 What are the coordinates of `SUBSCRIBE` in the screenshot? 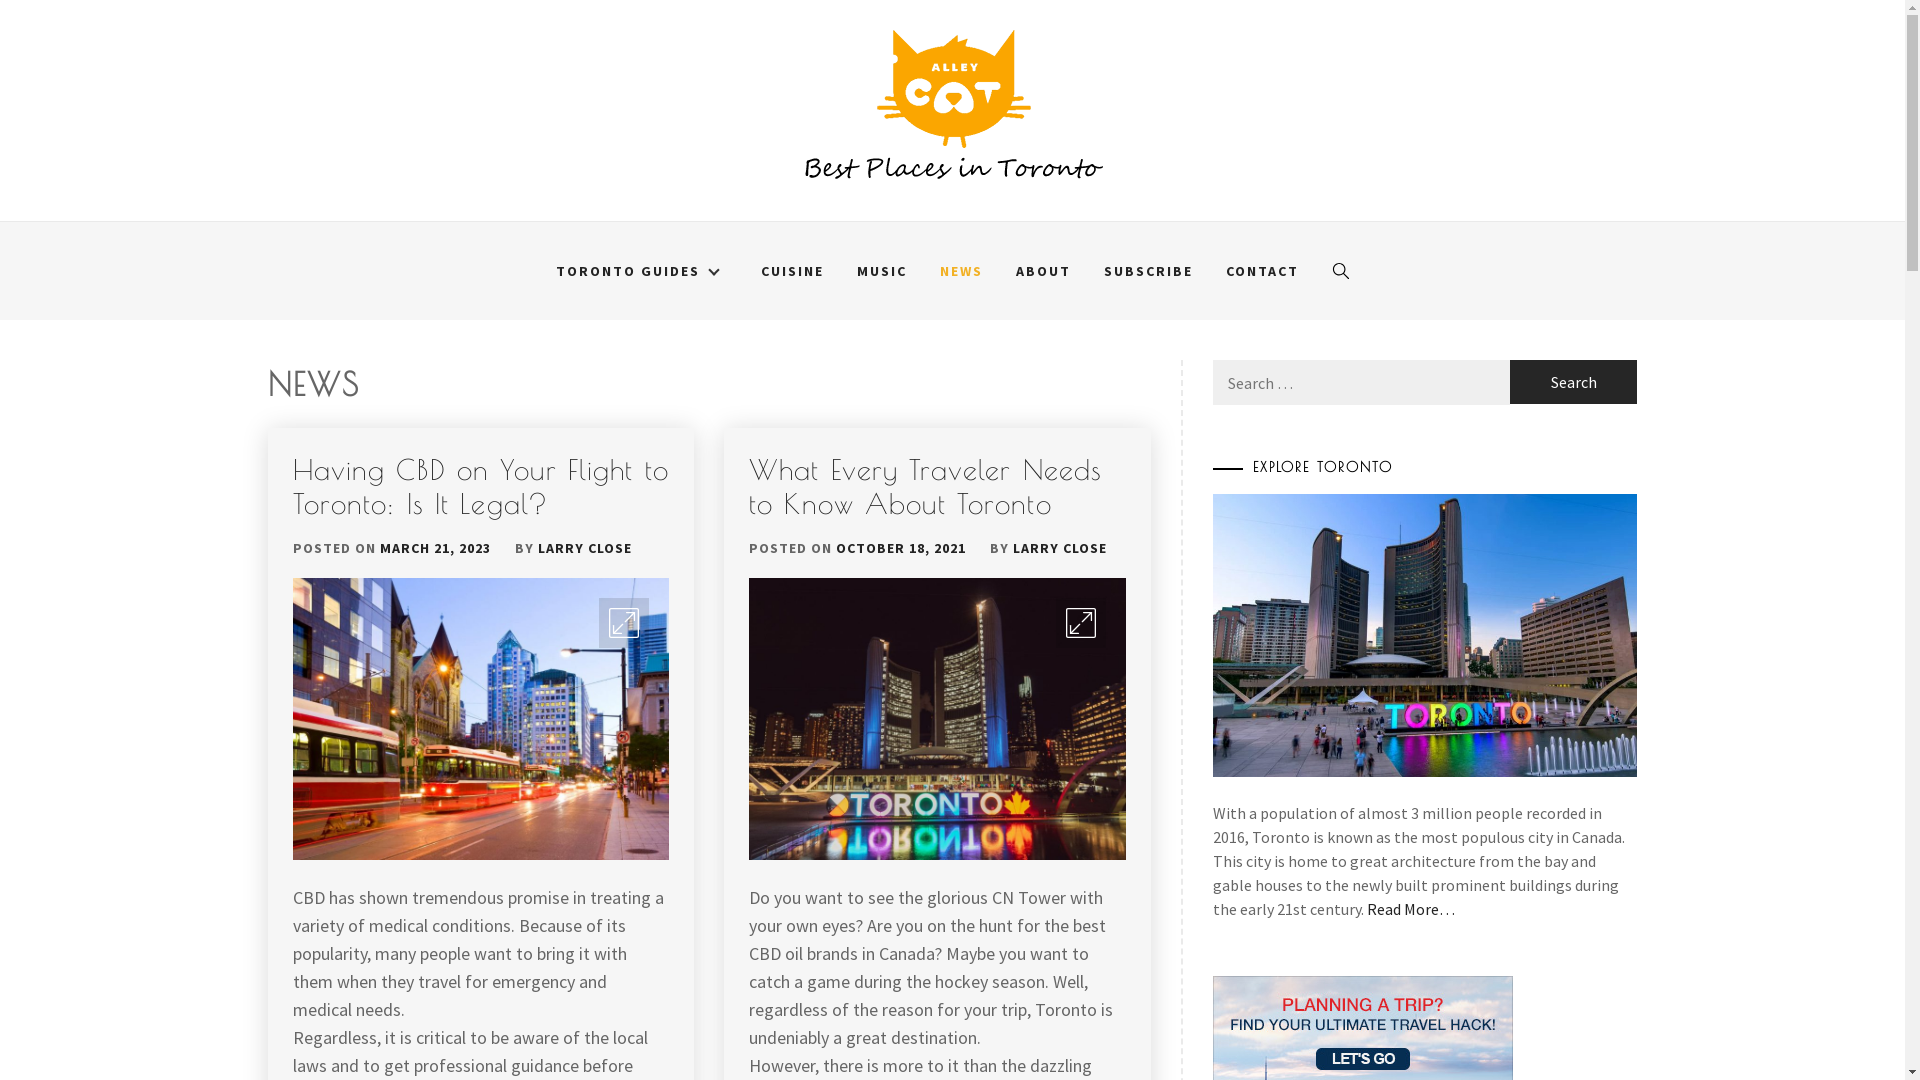 It's located at (1148, 271).